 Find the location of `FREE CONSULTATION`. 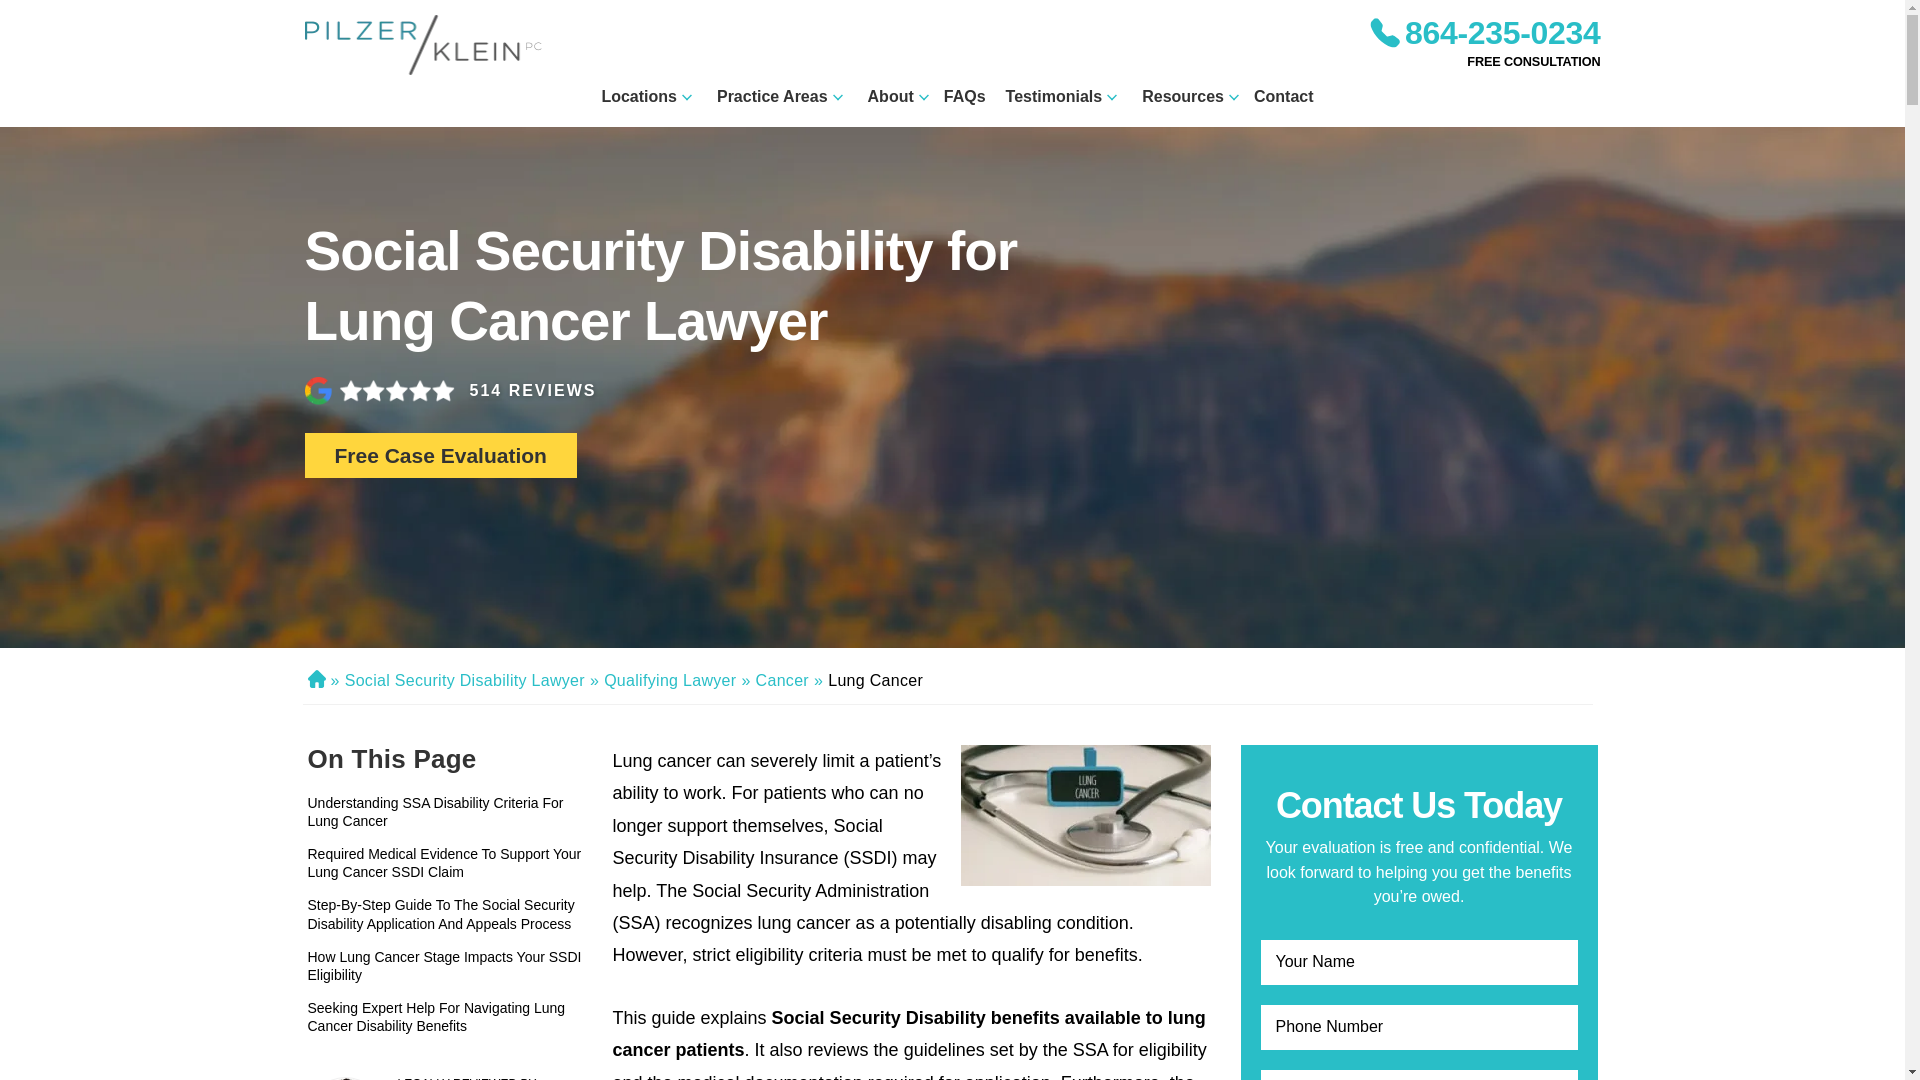

FREE CONSULTATION is located at coordinates (1532, 63).